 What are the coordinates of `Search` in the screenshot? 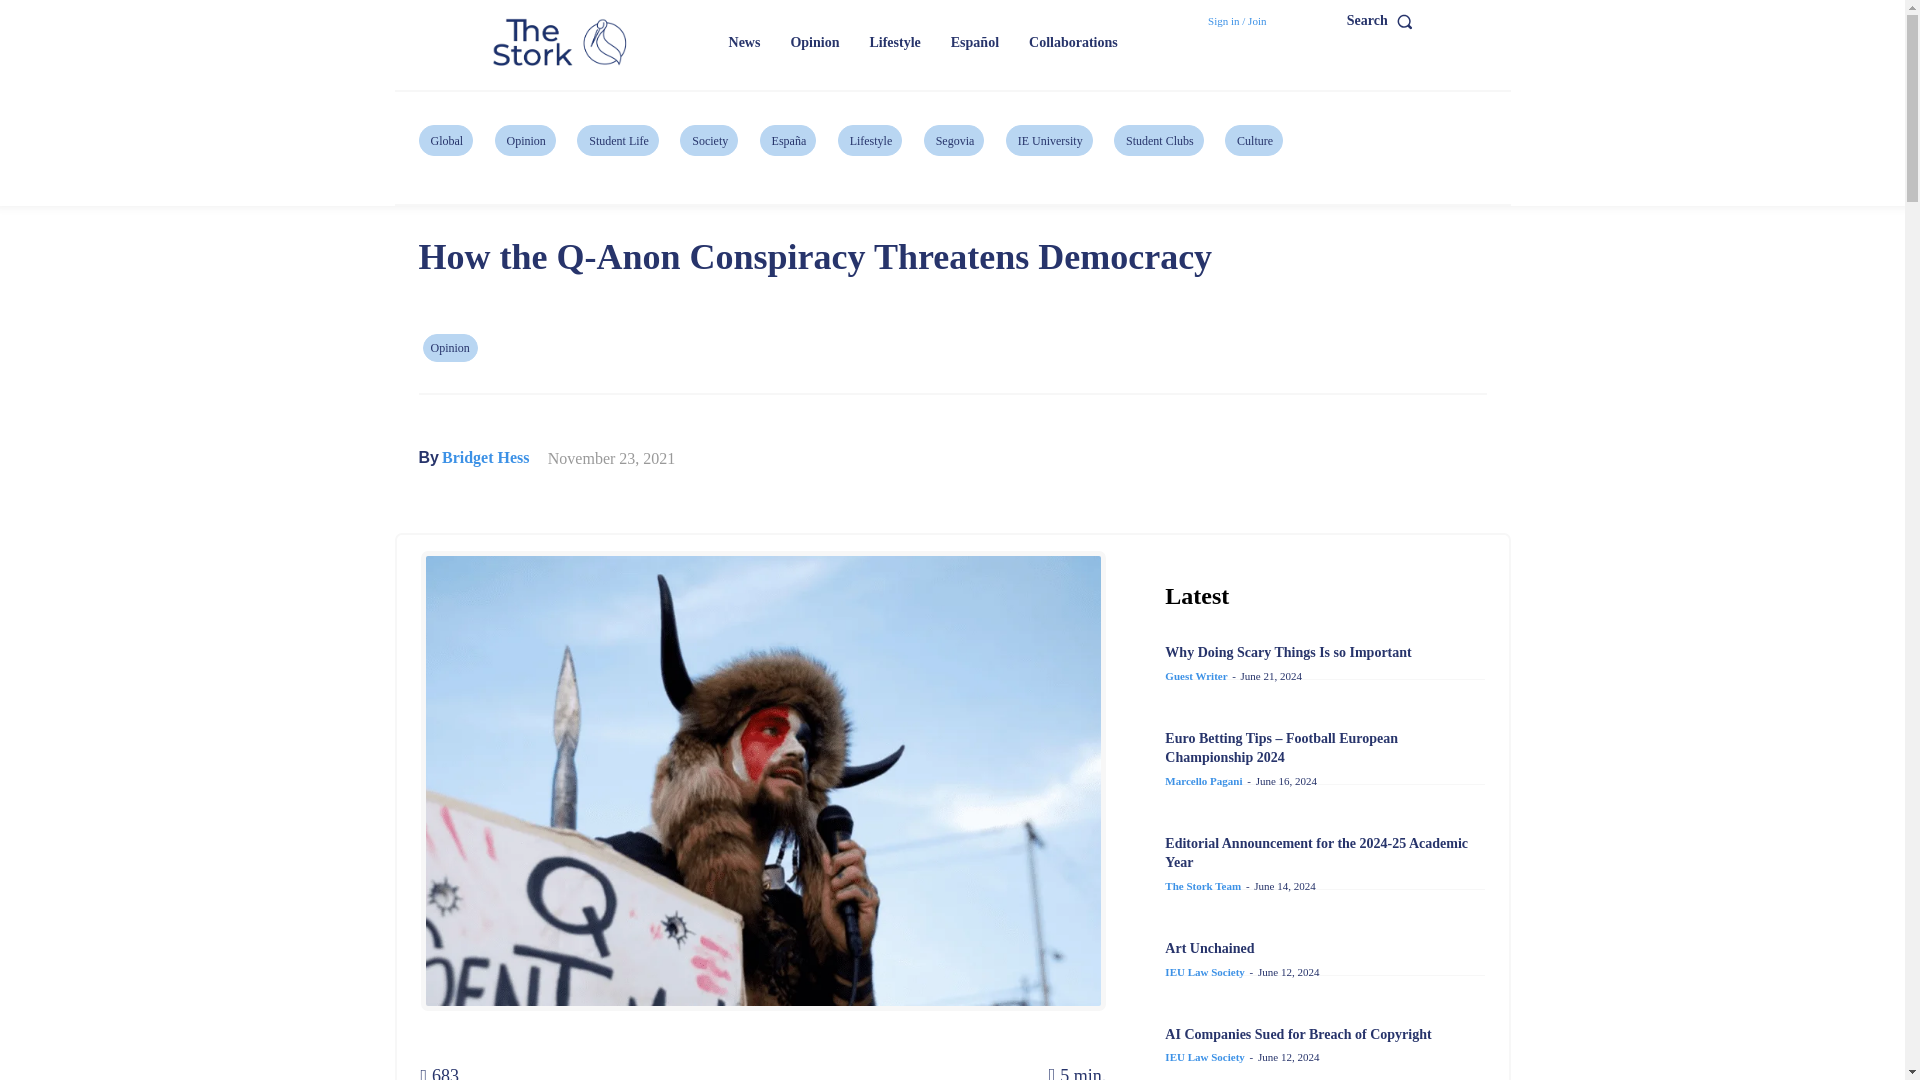 It's located at (1384, 21).